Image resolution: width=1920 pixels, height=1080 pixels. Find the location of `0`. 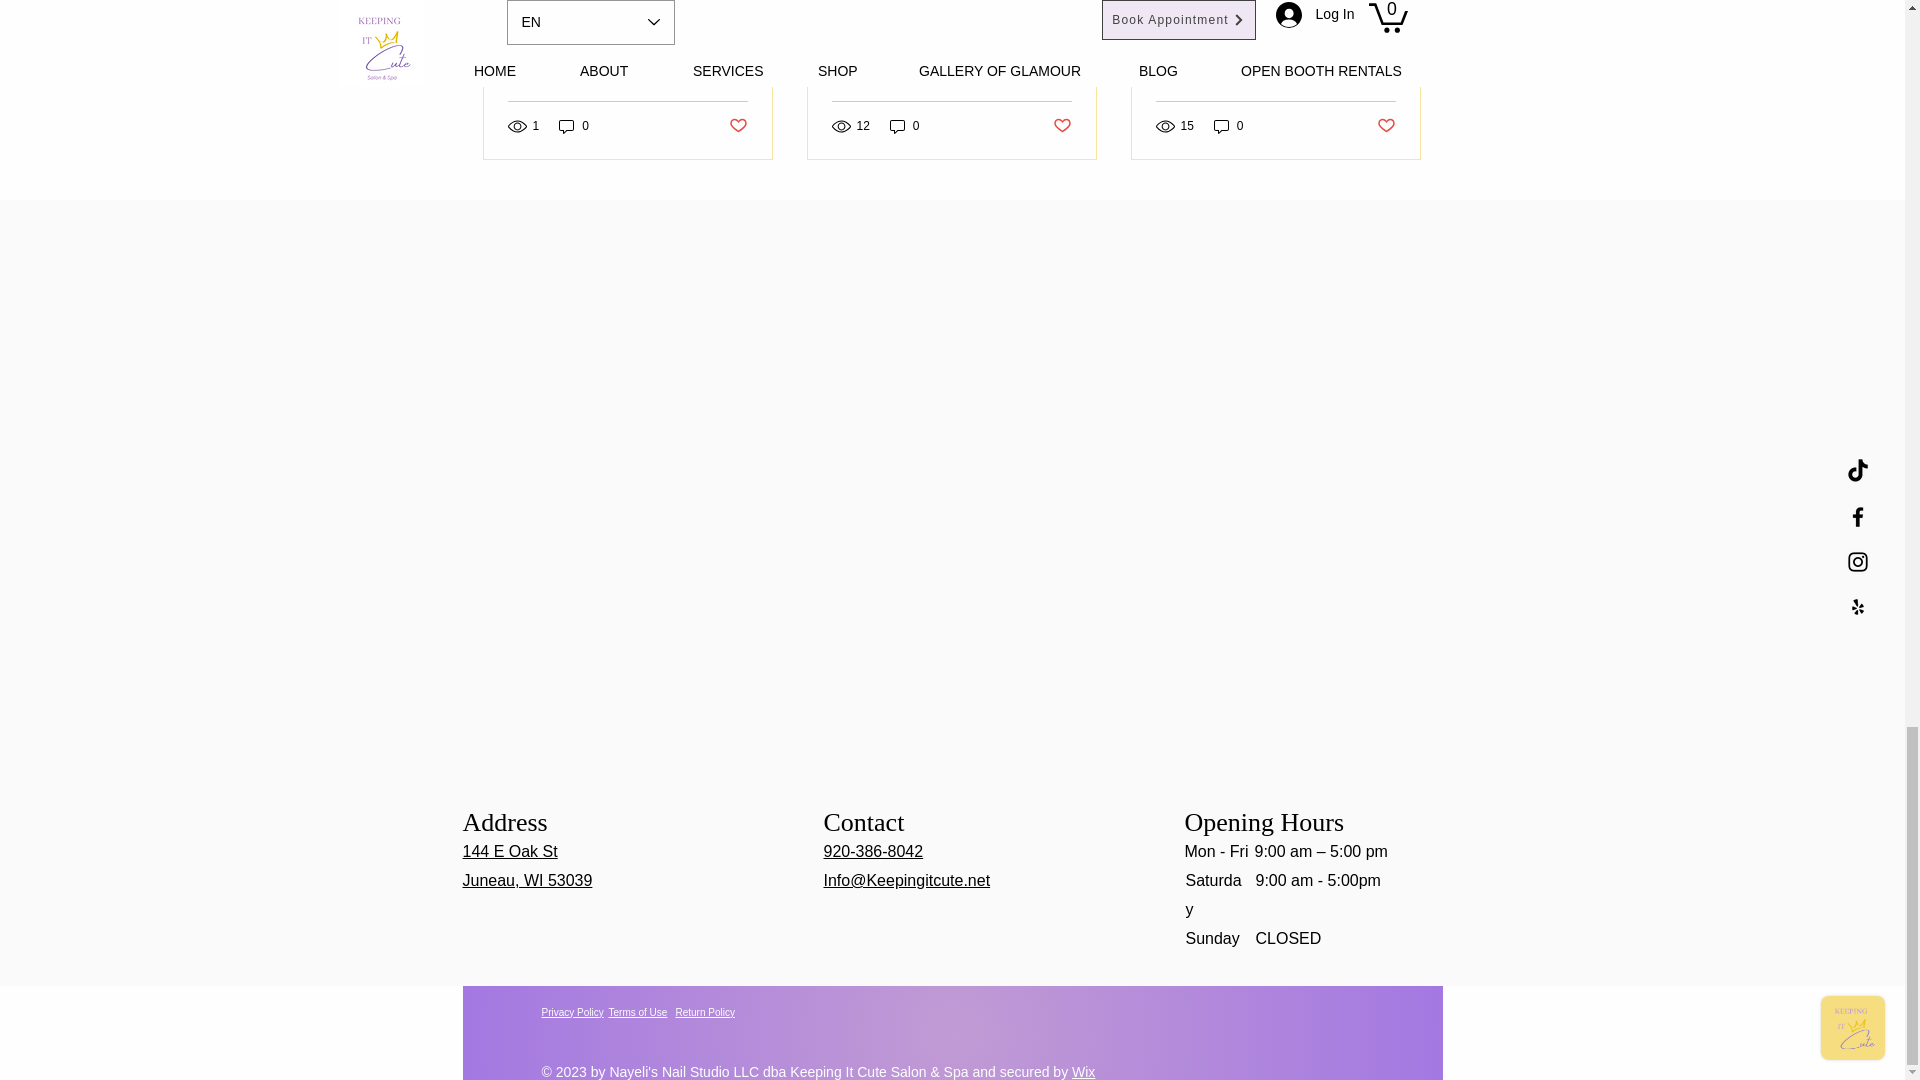

0 is located at coordinates (574, 126).